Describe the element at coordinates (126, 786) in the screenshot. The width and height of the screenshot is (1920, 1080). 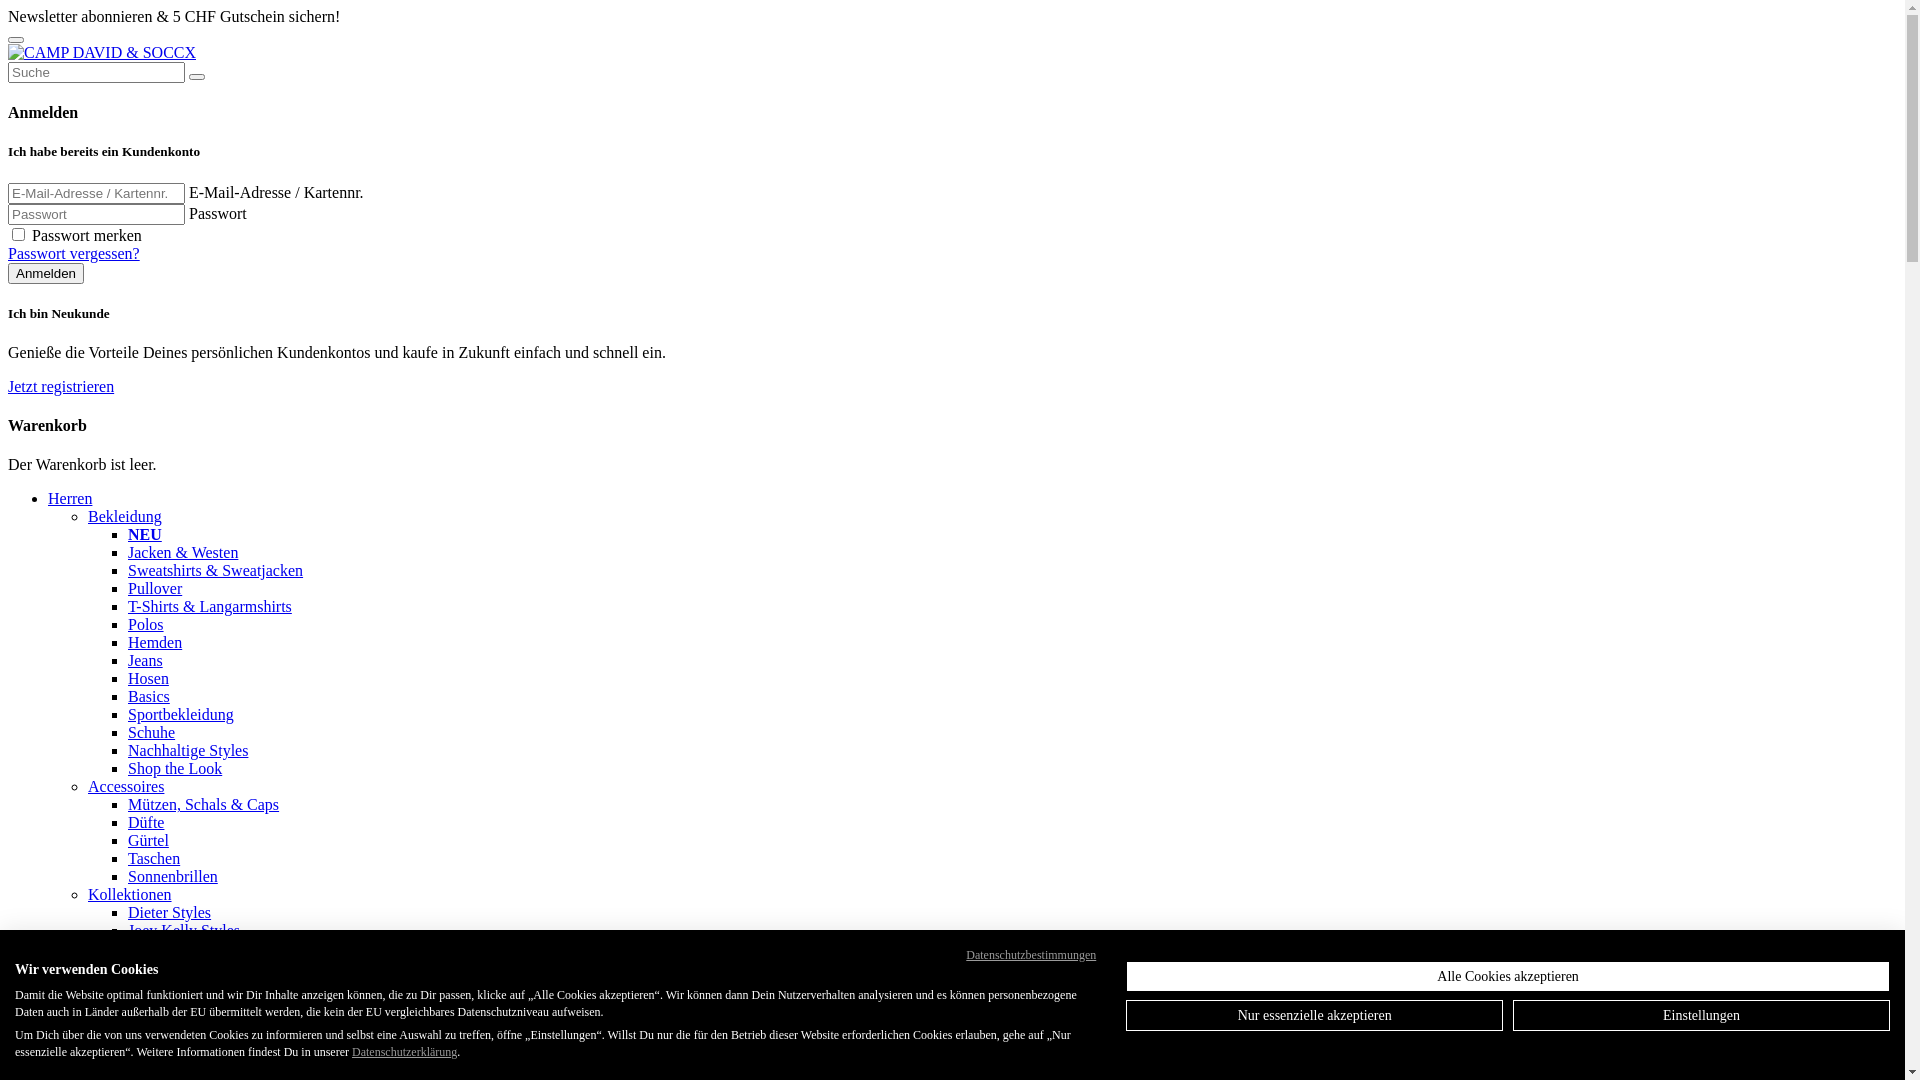
I see `Accessoires` at that location.